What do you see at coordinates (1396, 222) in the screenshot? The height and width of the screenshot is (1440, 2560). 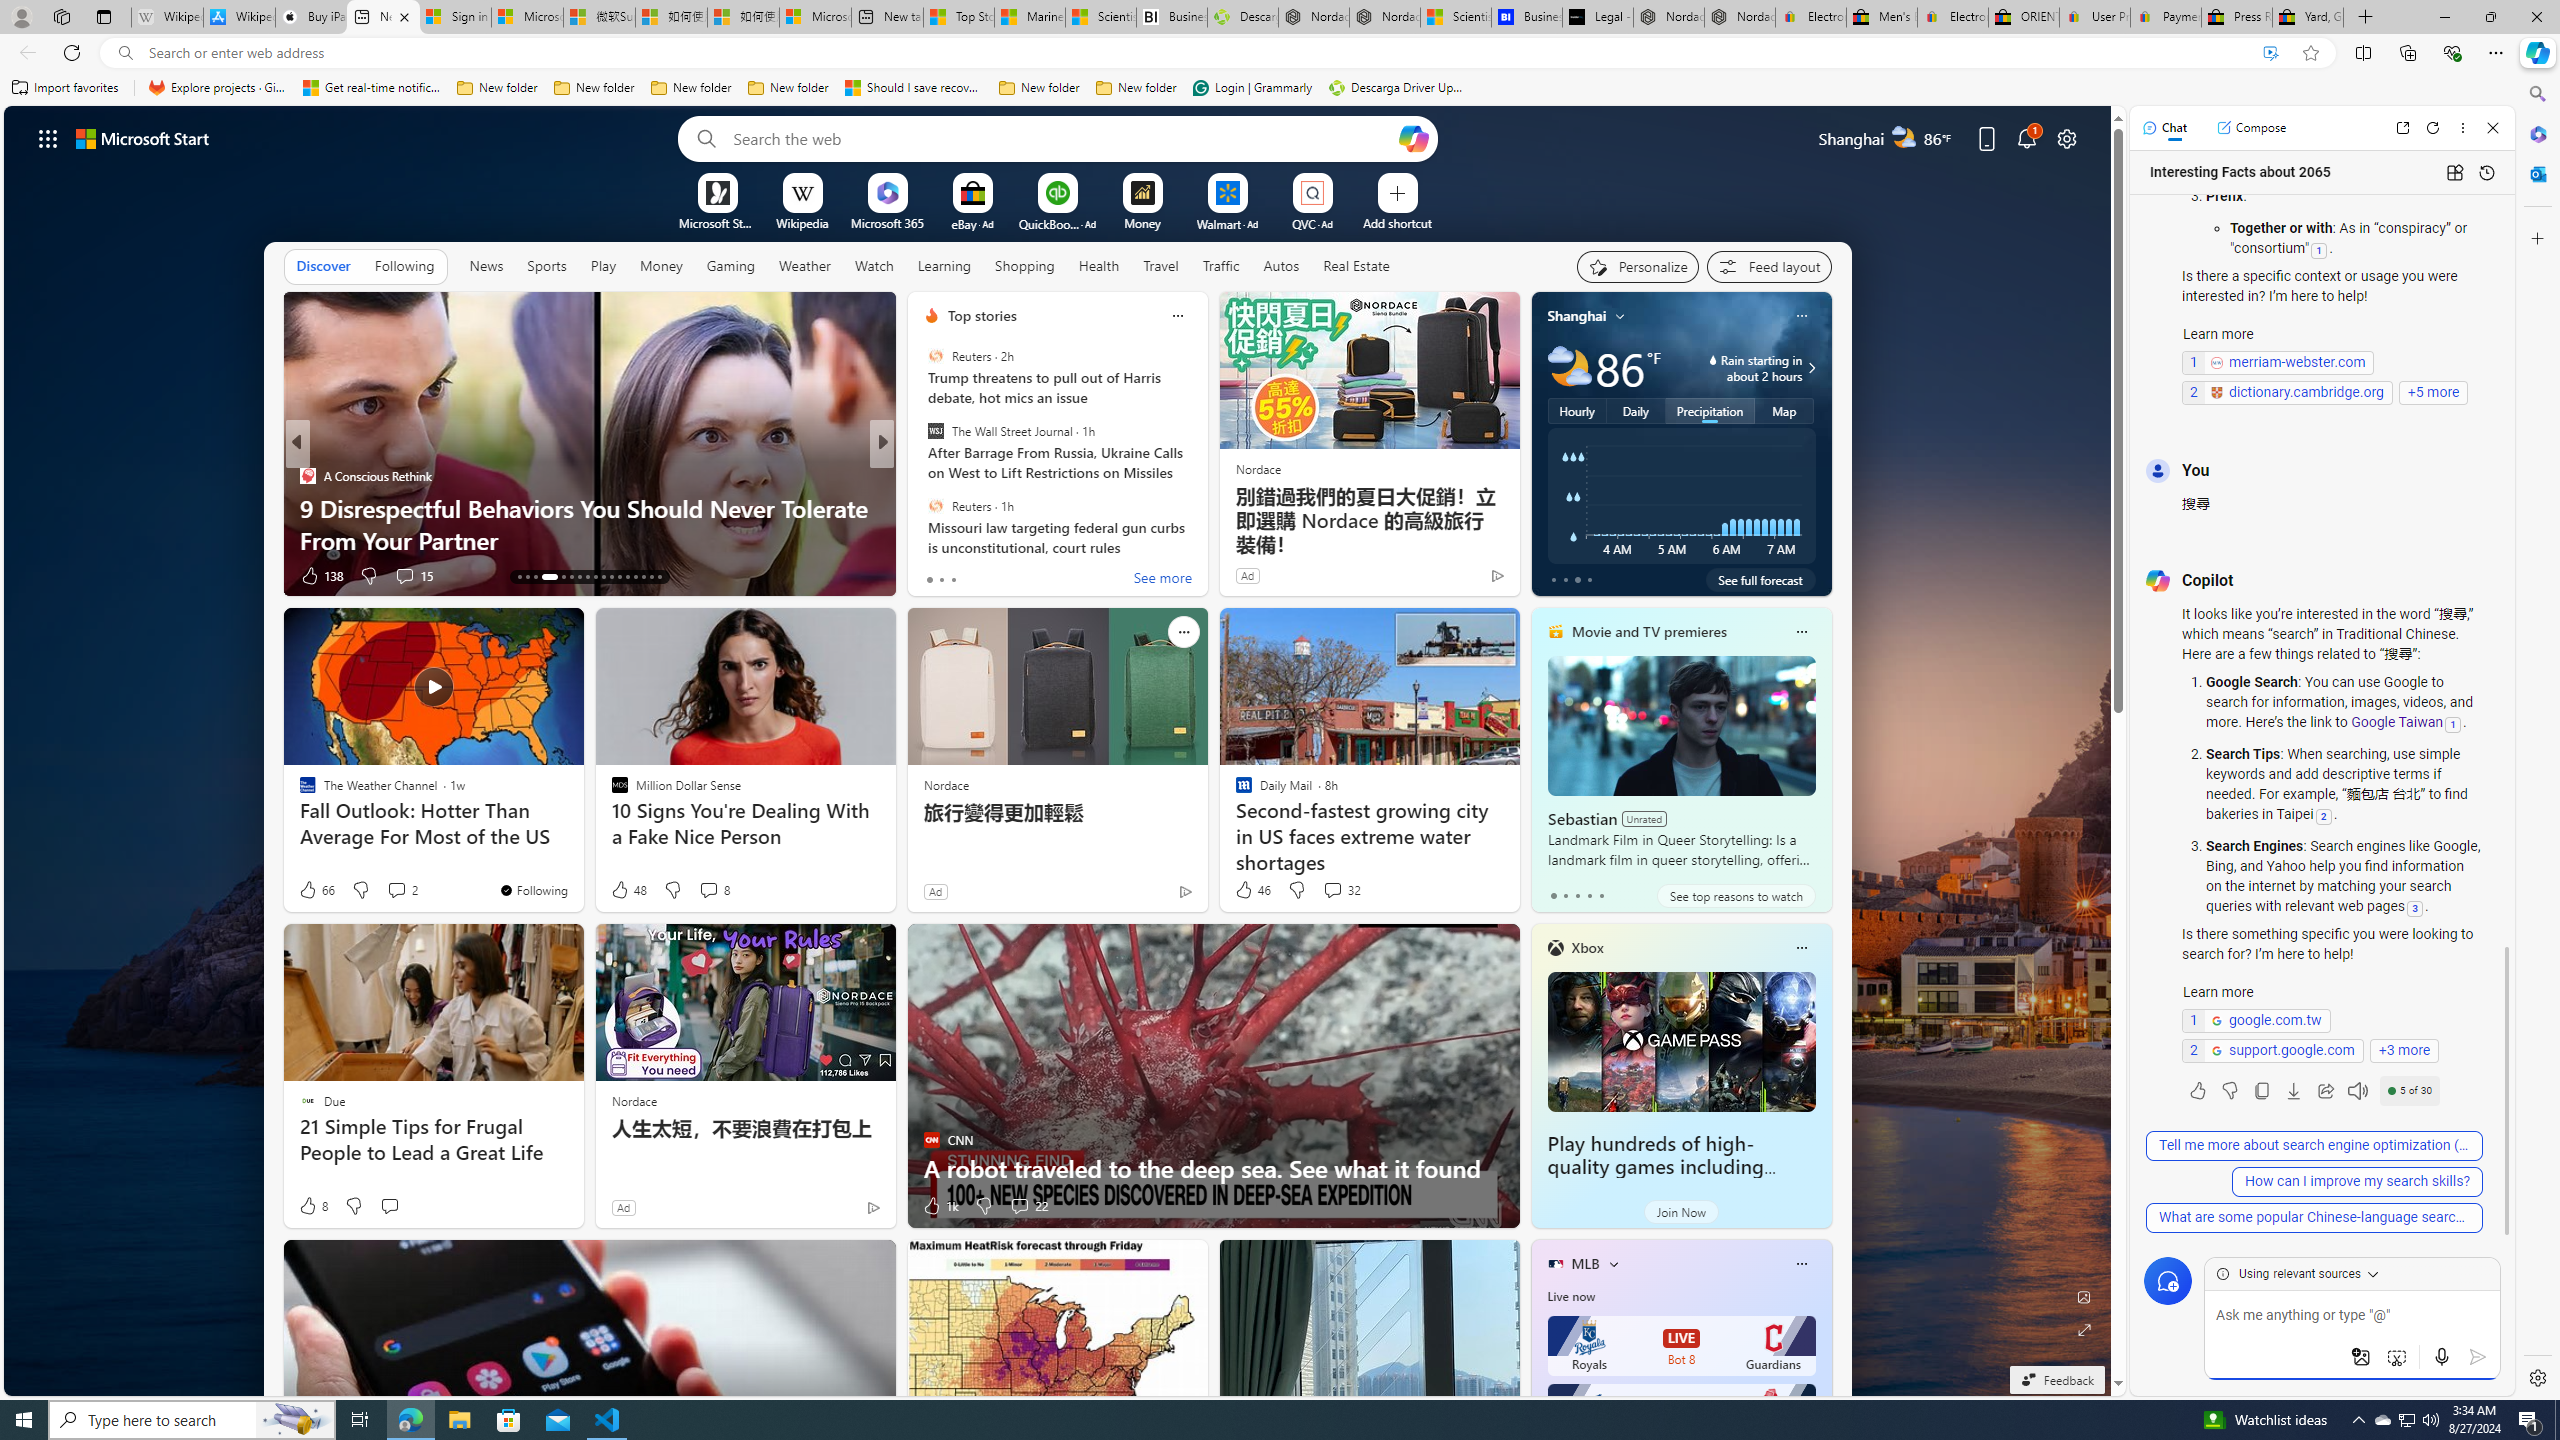 I see `Add a site` at bounding box center [1396, 222].